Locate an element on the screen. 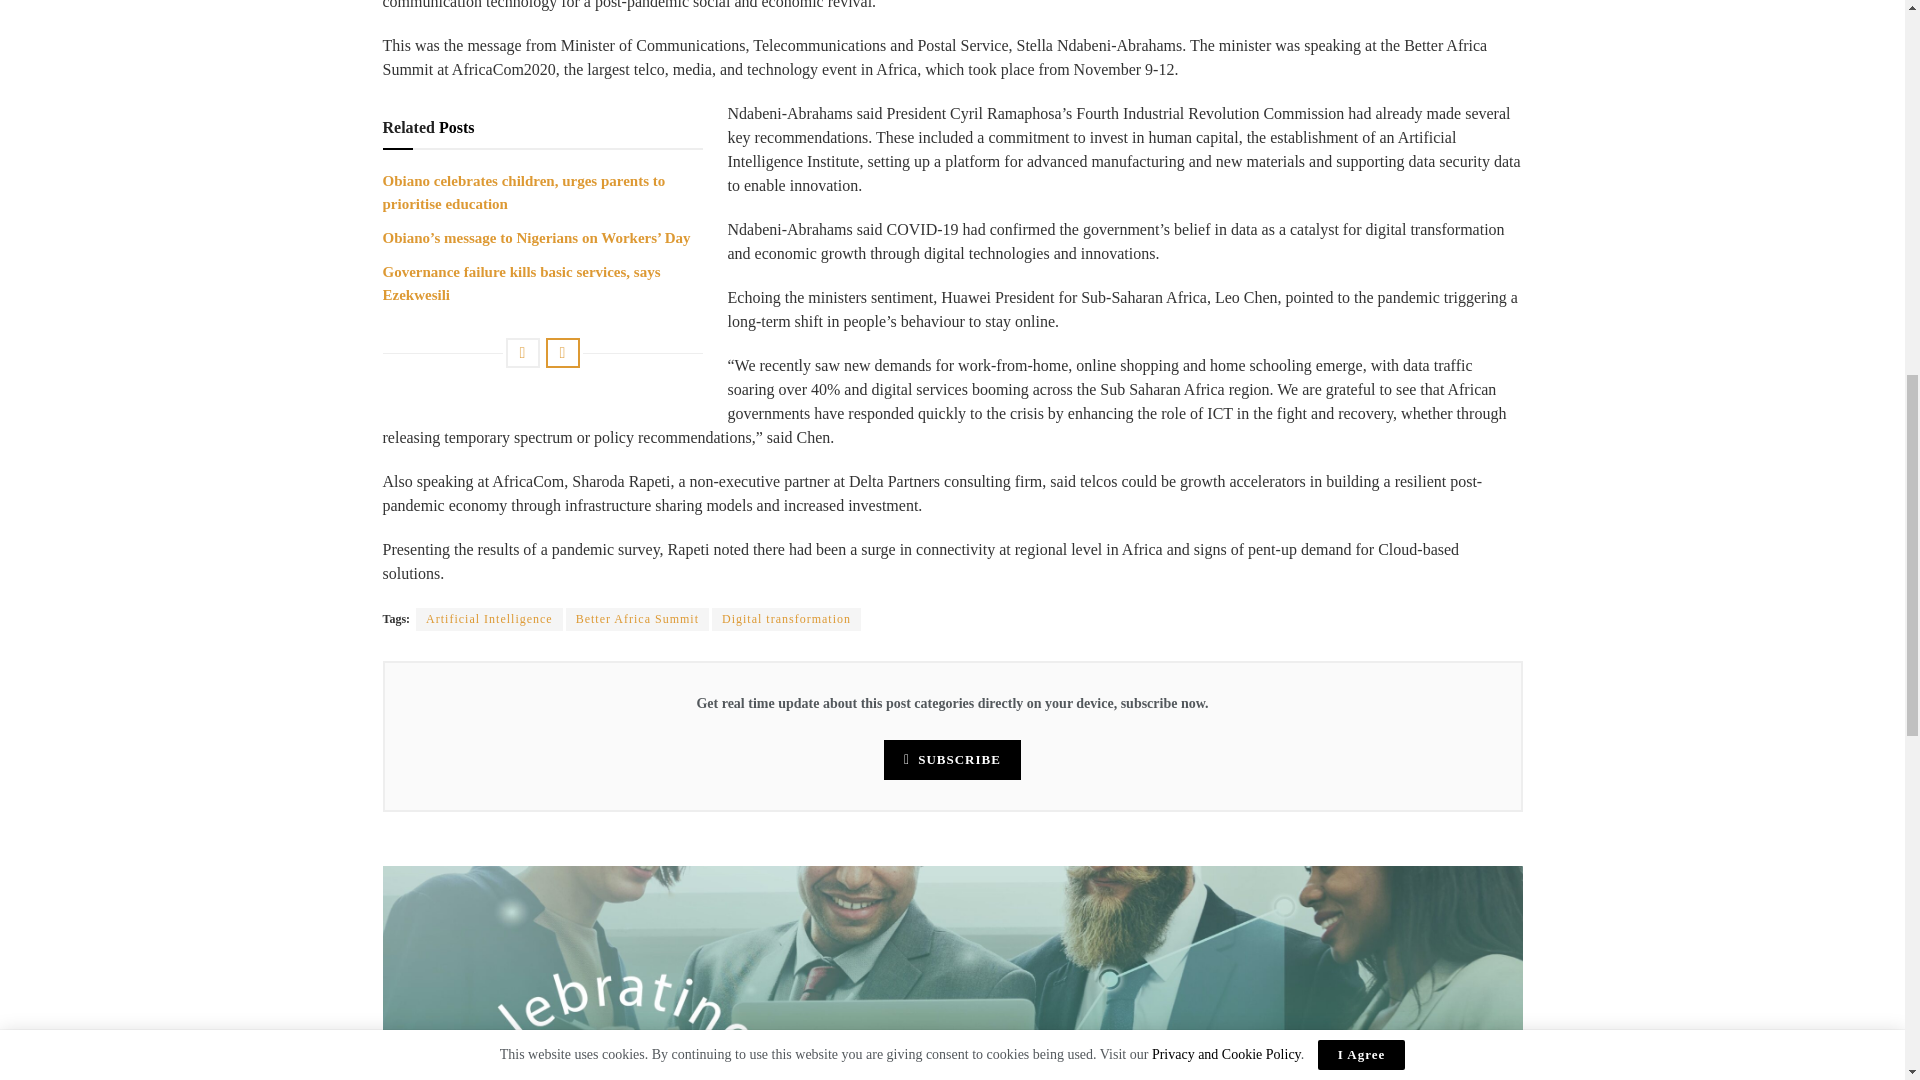 The width and height of the screenshot is (1920, 1080). Artificial Intelligence is located at coordinates (489, 619).